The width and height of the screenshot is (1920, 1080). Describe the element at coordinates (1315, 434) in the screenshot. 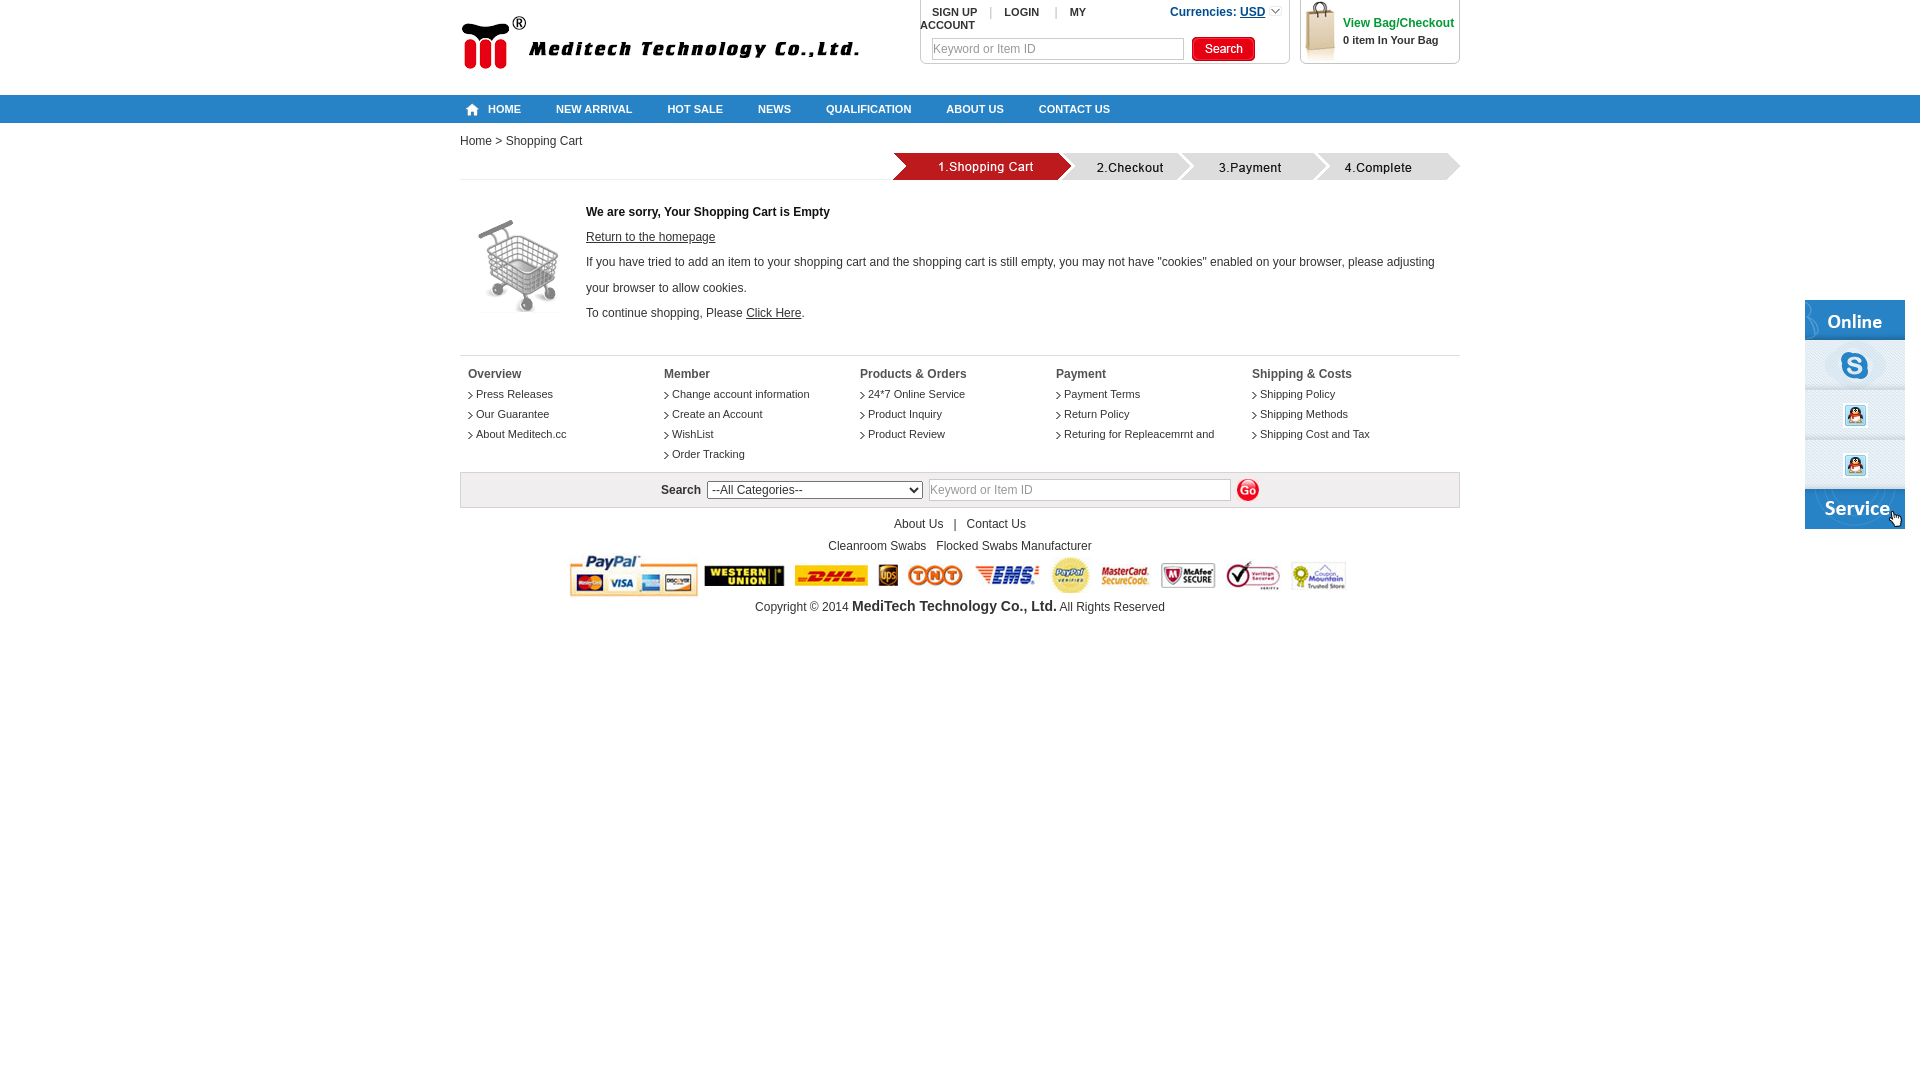

I see `Shipping Cost and Tax` at that location.